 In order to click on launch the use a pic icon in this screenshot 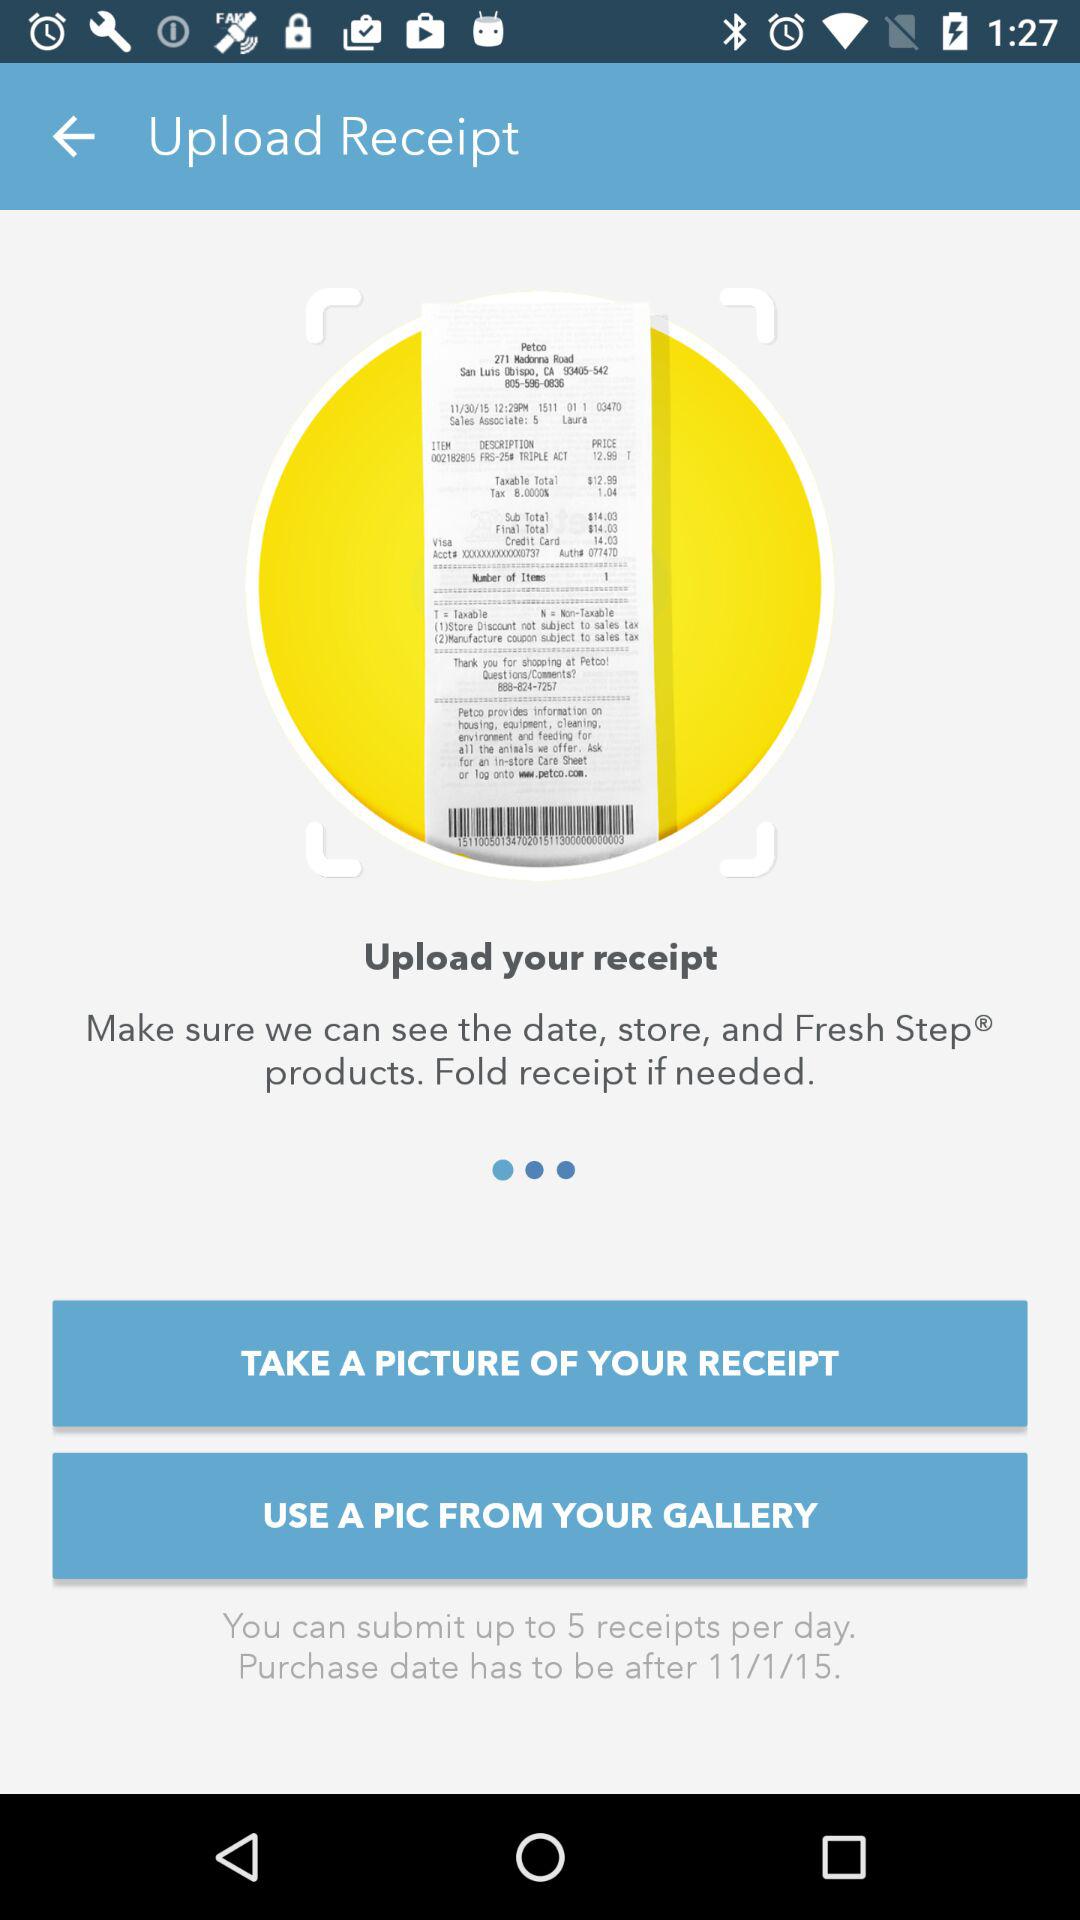, I will do `click(540, 1515)`.